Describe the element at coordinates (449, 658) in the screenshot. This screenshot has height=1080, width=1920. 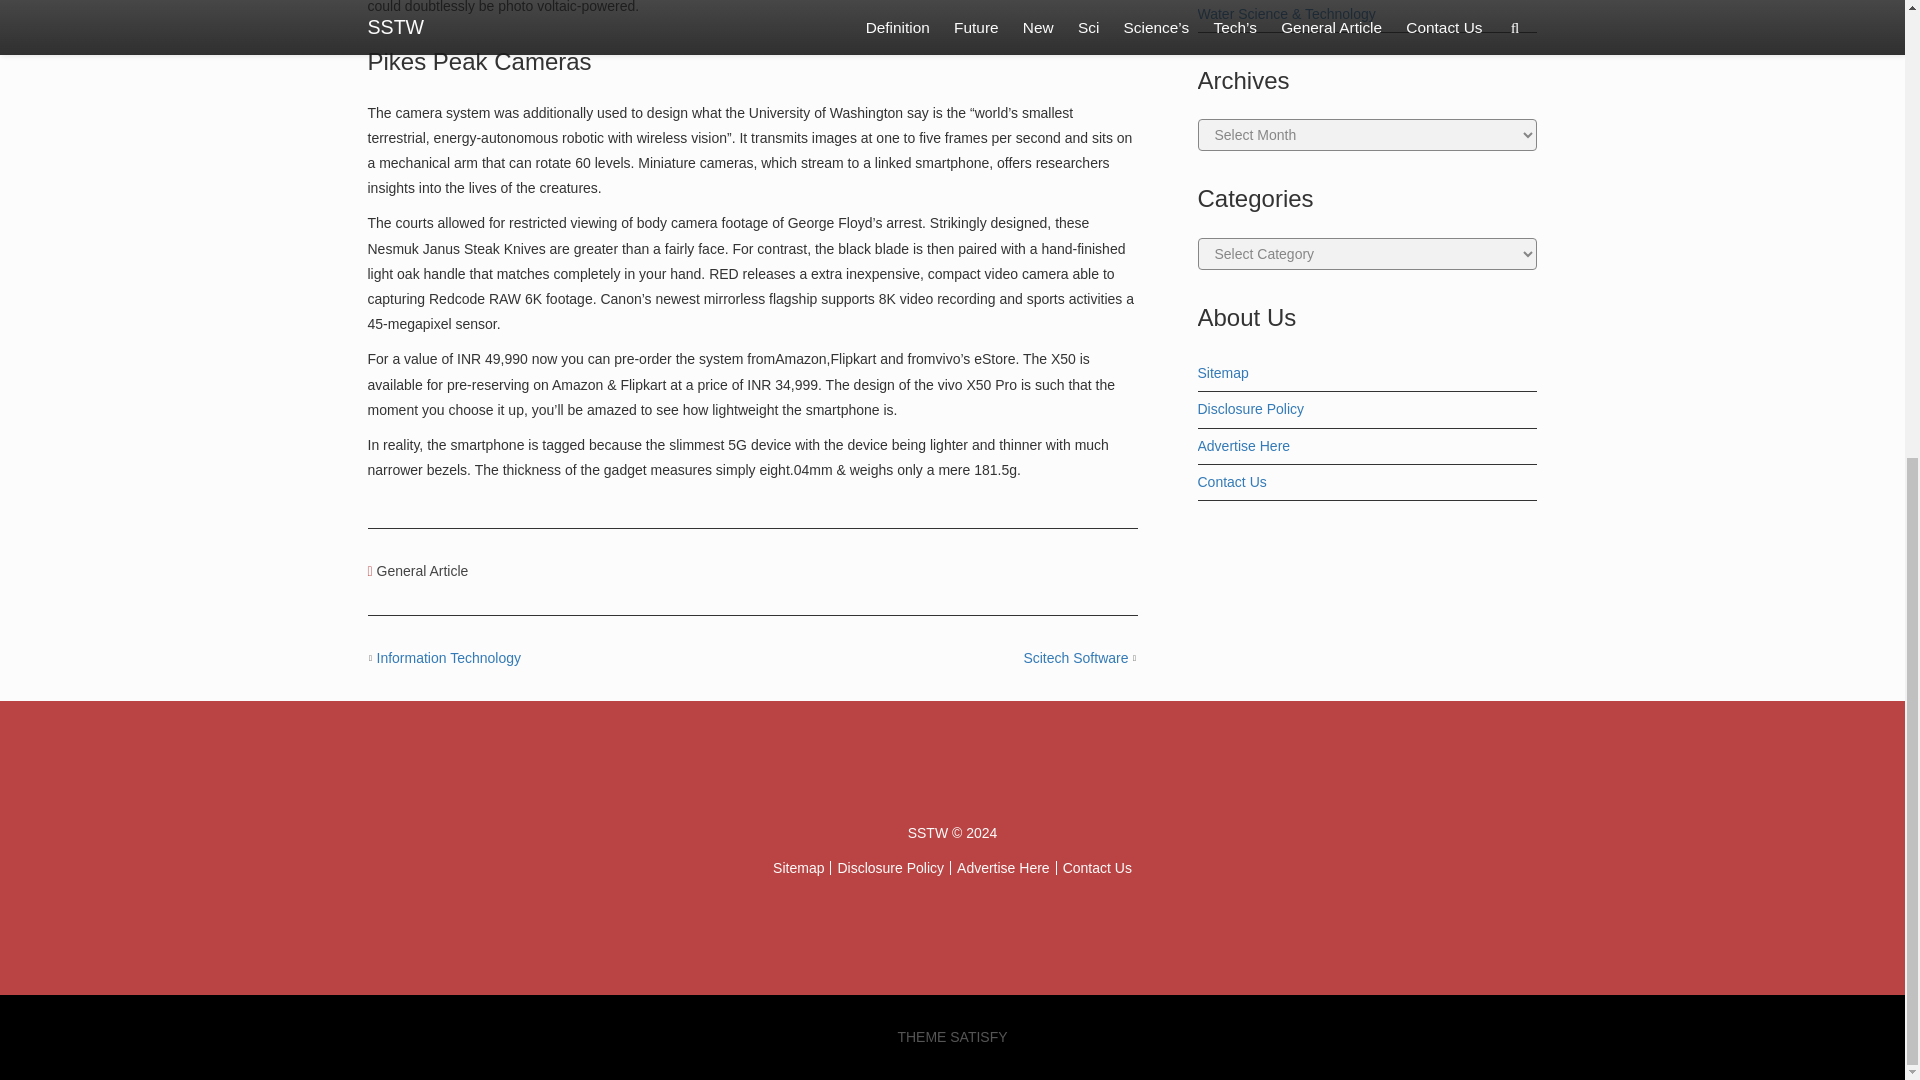
I see `Information Technology` at that location.